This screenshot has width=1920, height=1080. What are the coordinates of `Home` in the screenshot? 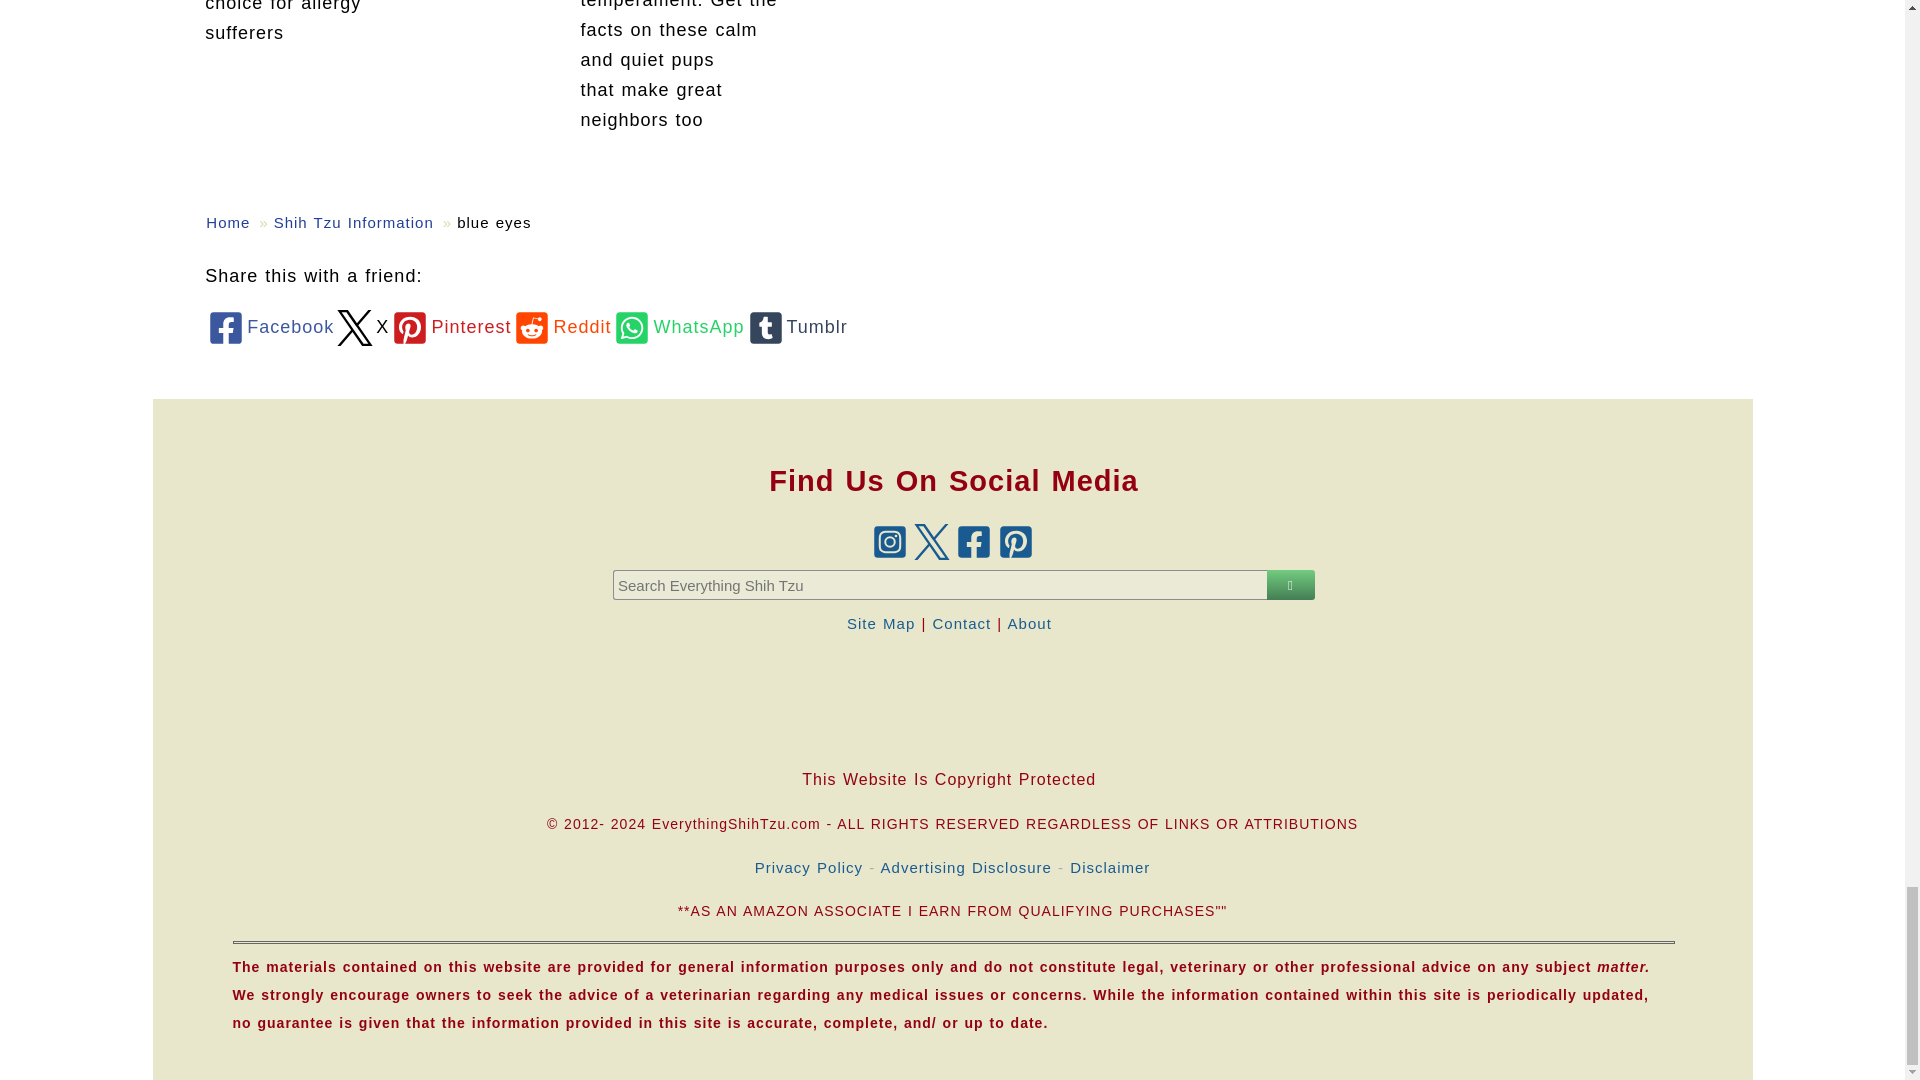 It's located at (227, 222).